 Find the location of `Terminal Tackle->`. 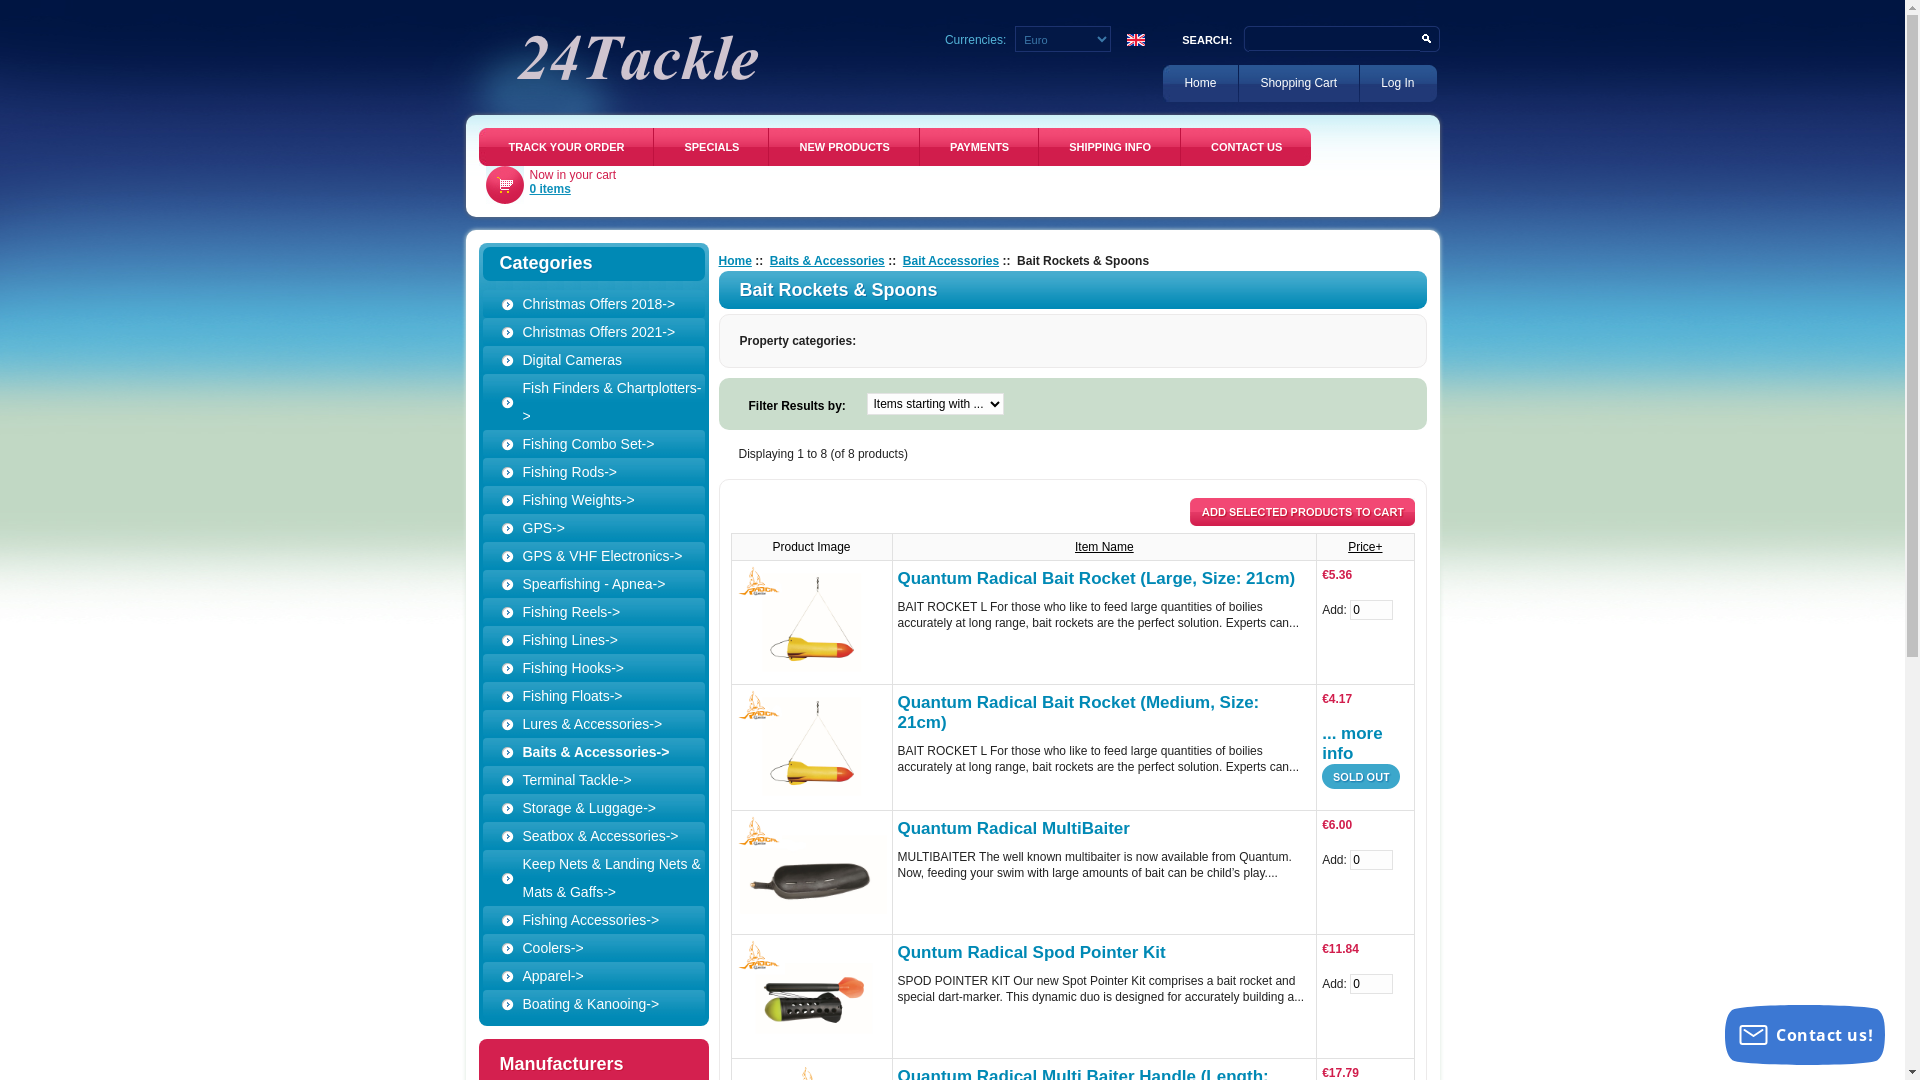

Terminal Tackle-> is located at coordinates (602, 780).